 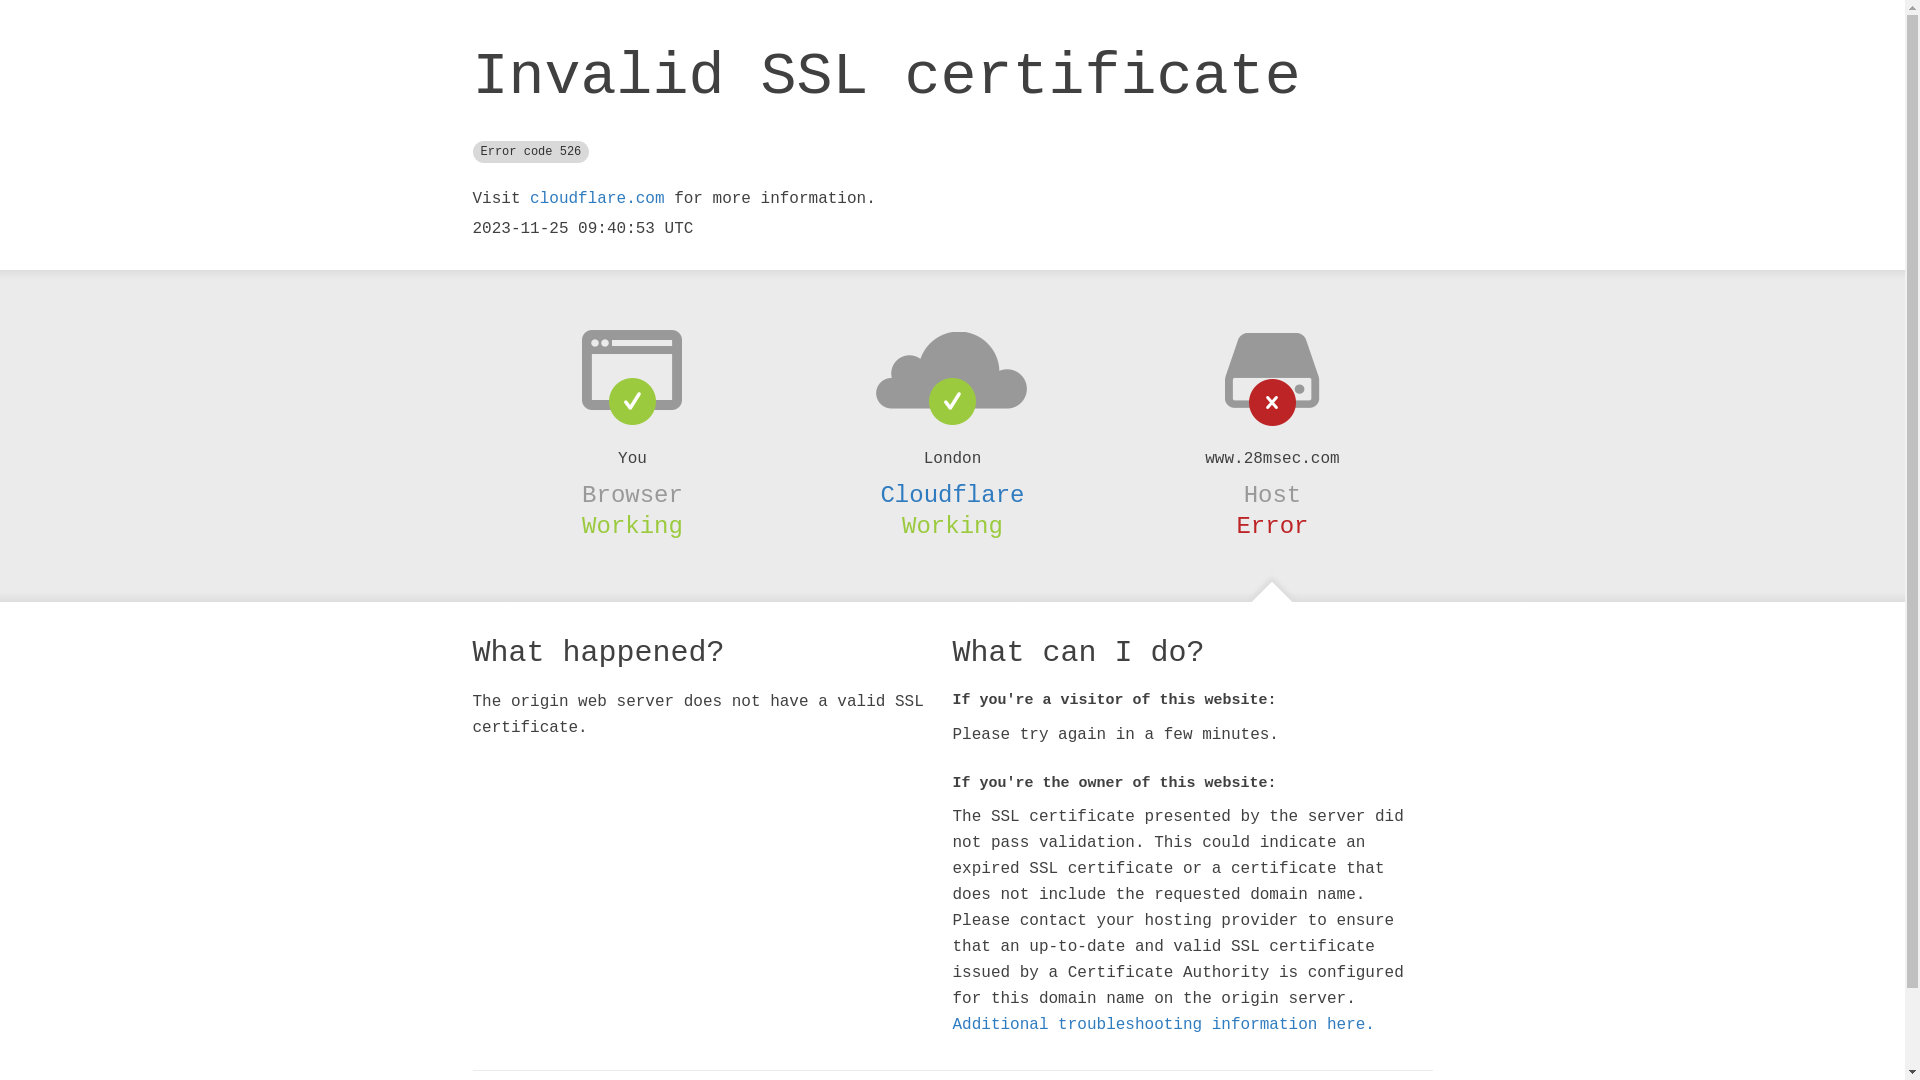 What do you see at coordinates (952, 495) in the screenshot?
I see `Cloudflare` at bounding box center [952, 495].